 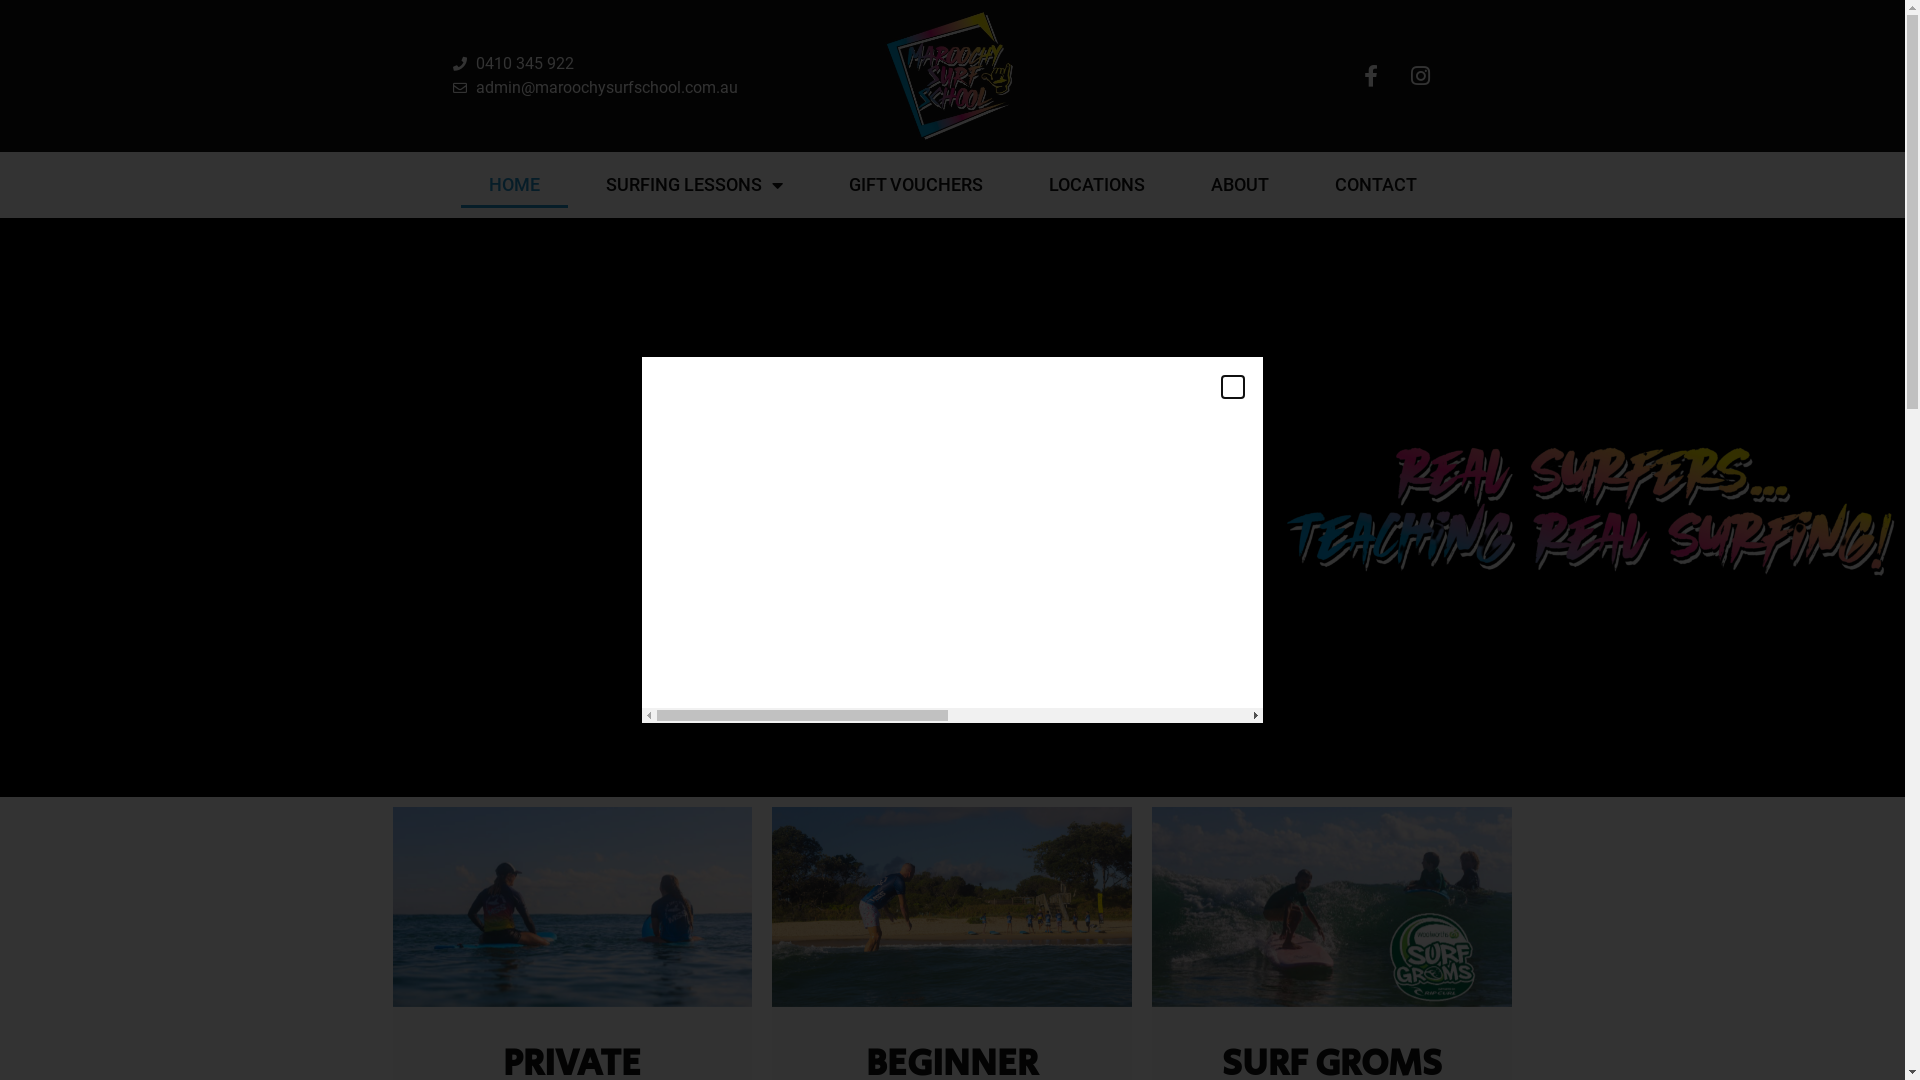 I want to click on HOME, so click(x=514, y=185).